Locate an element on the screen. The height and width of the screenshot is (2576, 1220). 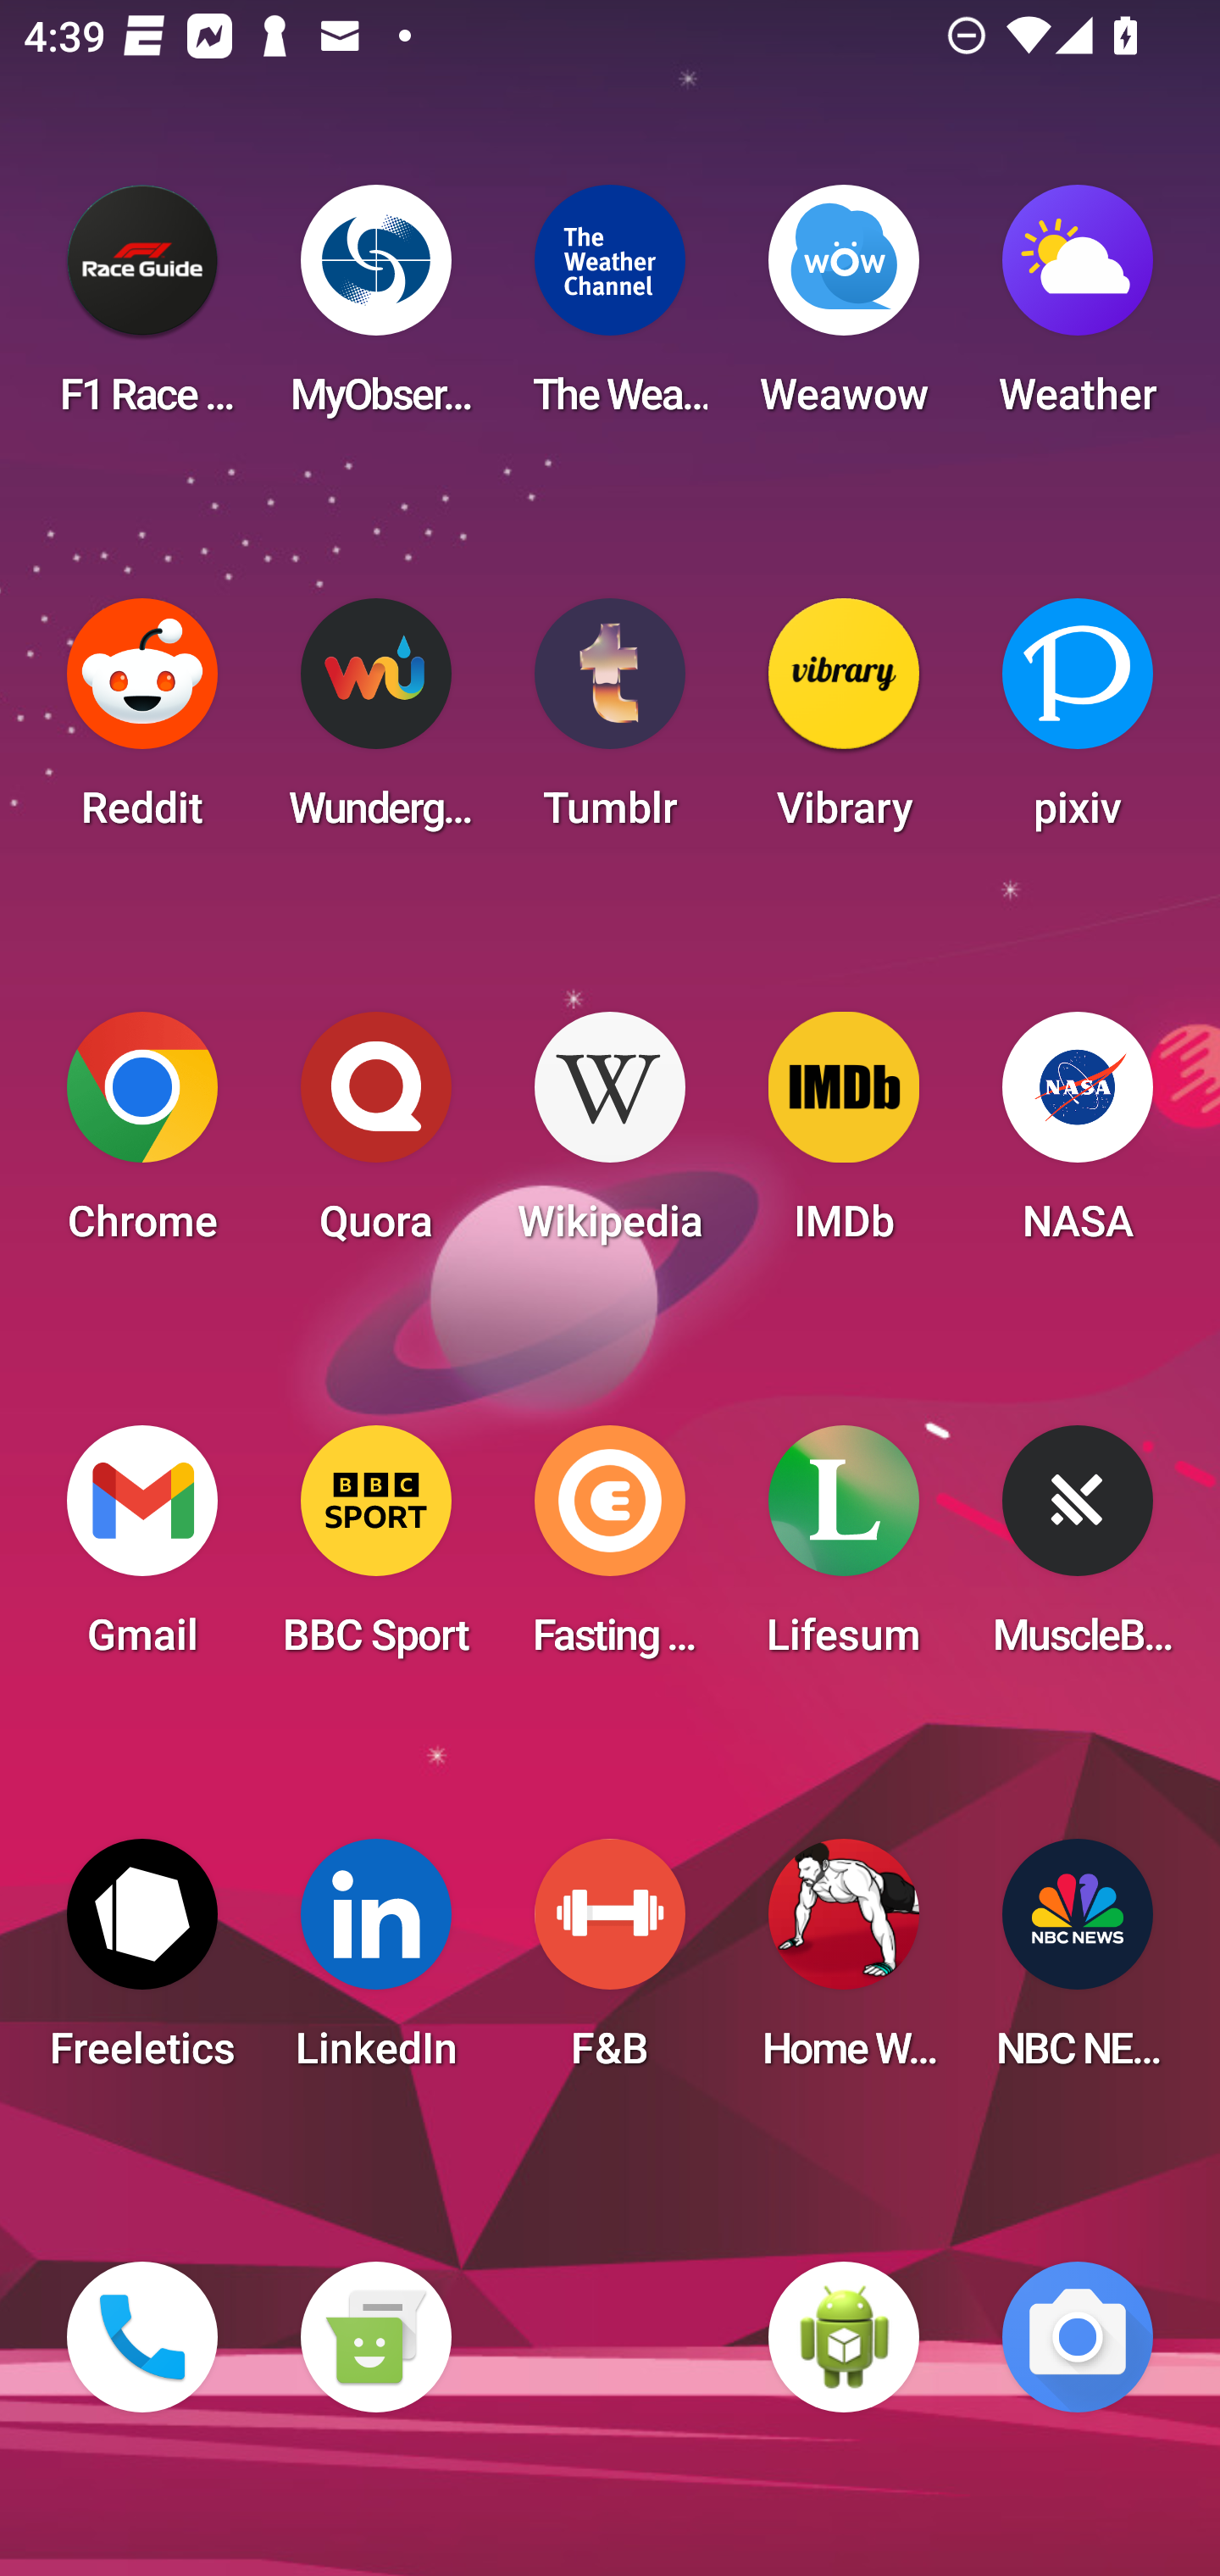
Tumblr is located at coordinates (610, 724).